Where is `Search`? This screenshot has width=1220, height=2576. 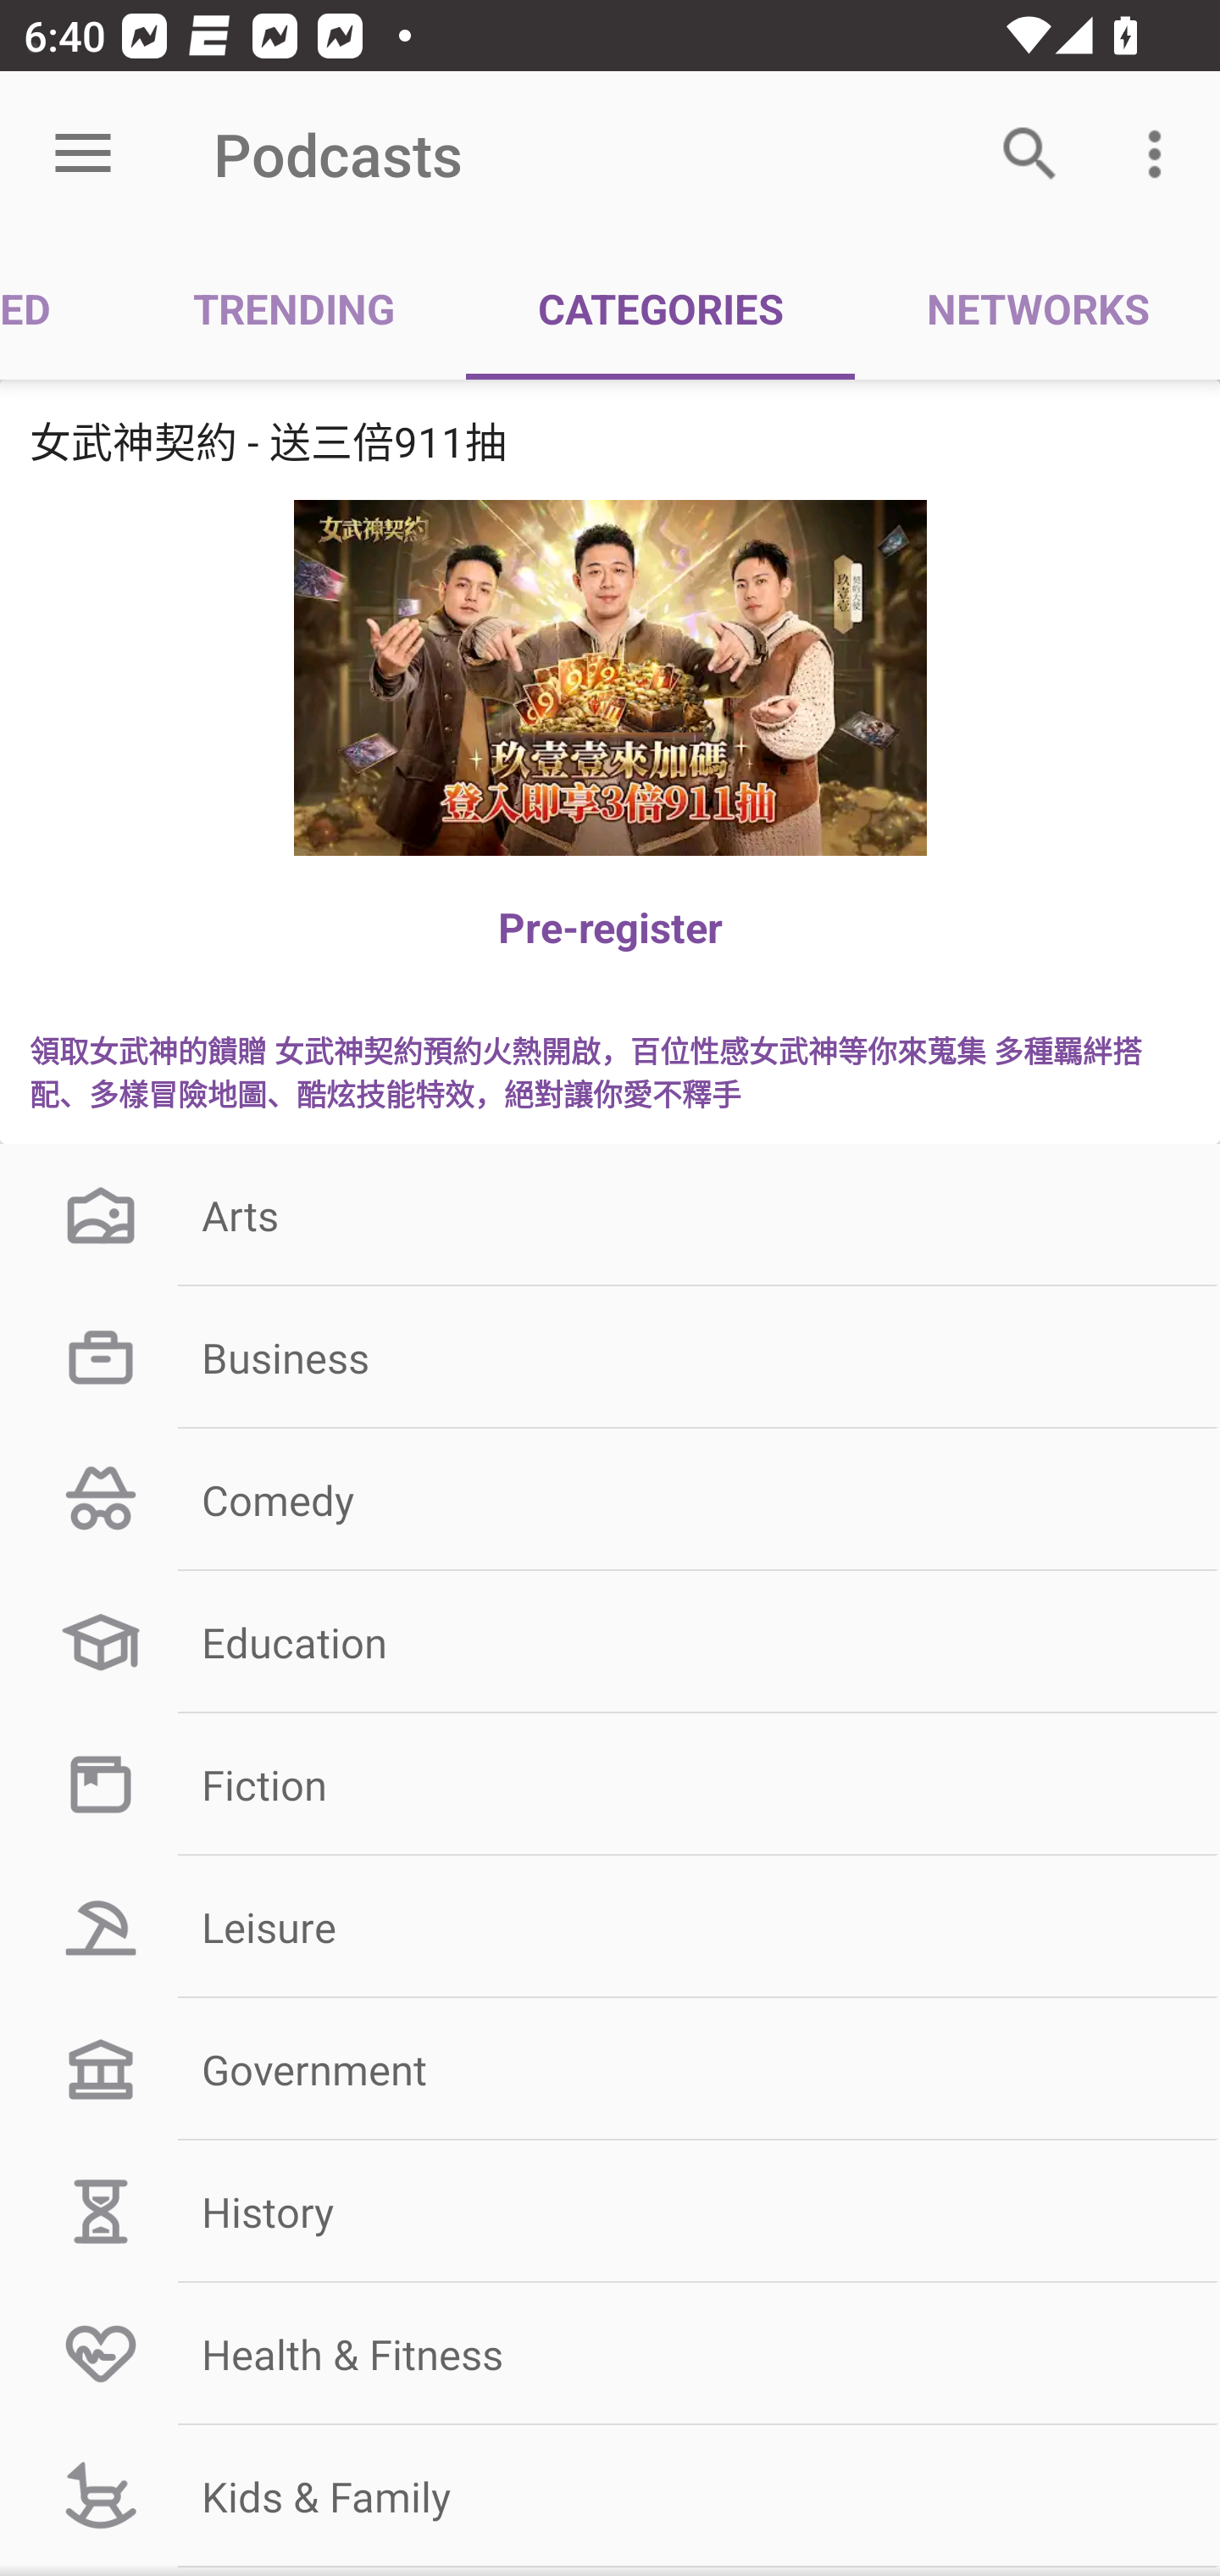
Search is located at coordinates (1030, 154).